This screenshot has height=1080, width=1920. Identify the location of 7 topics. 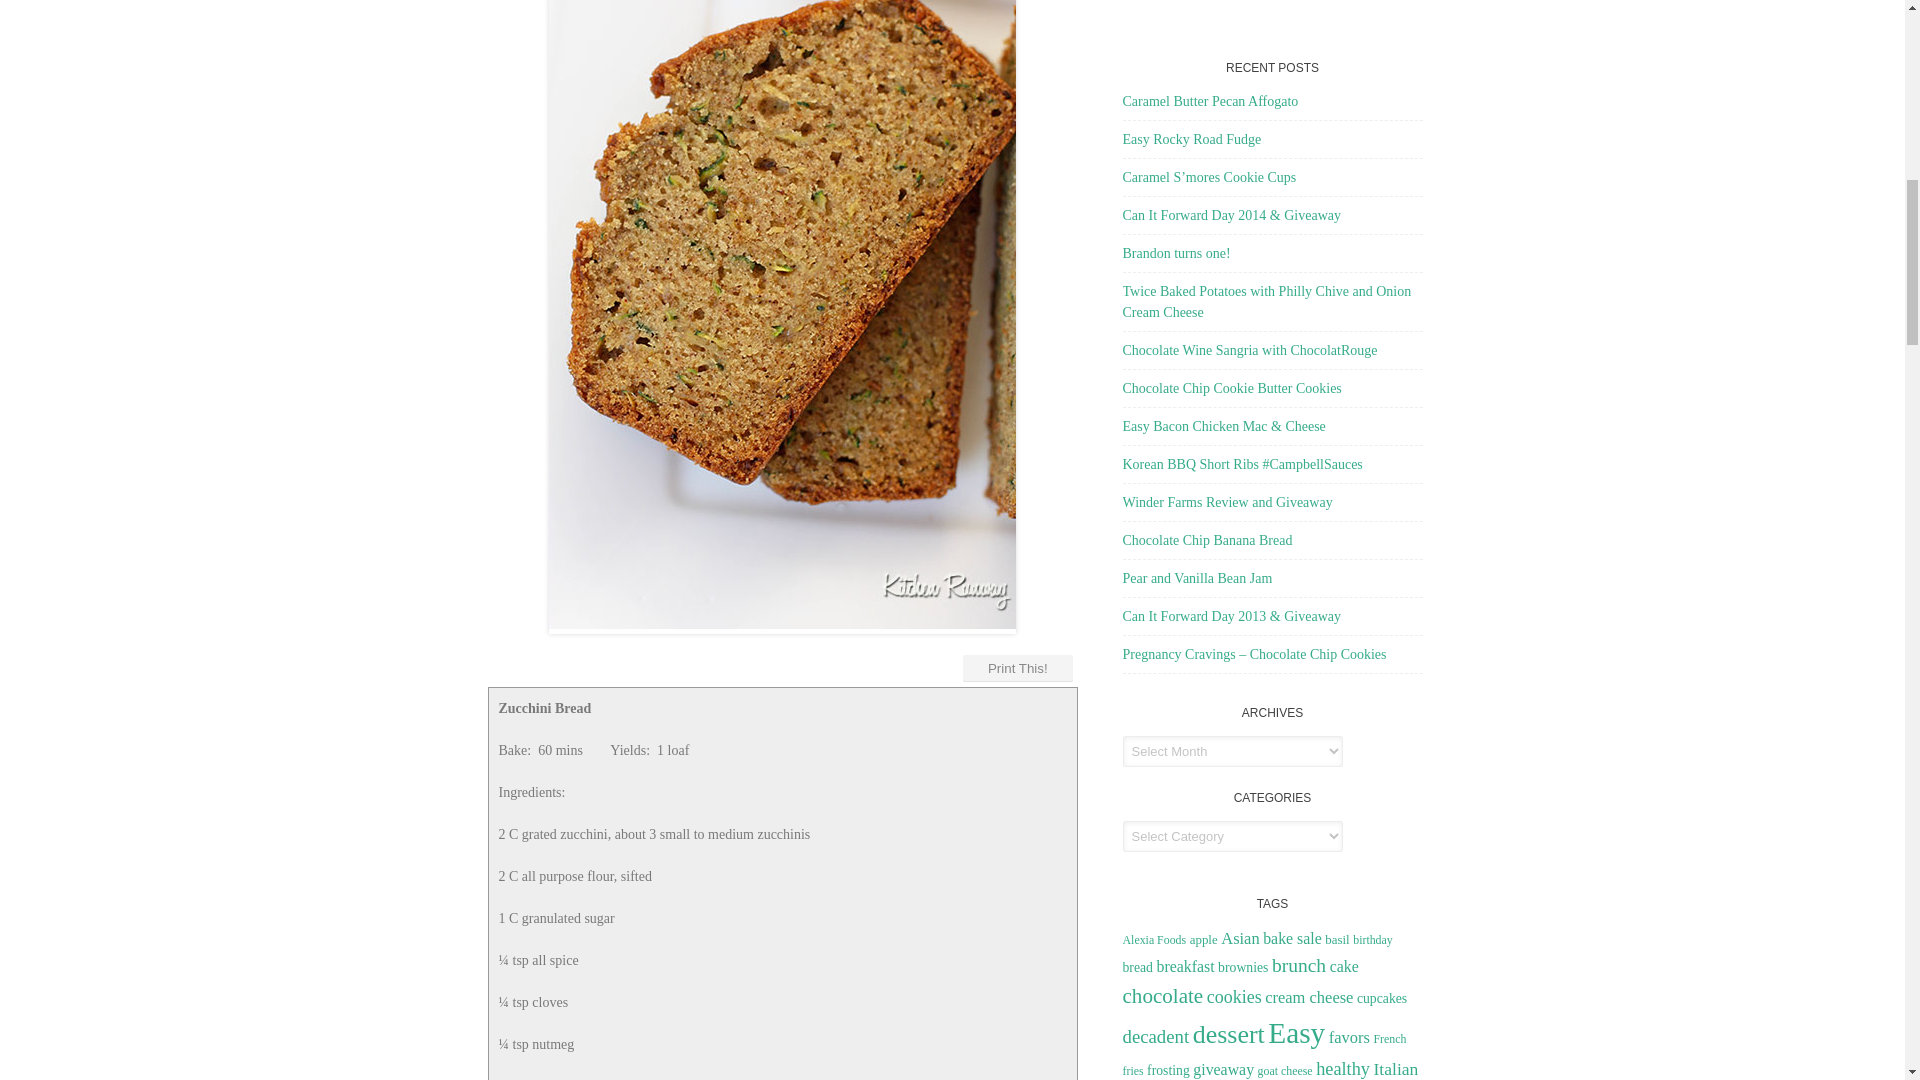
(1136, 968).